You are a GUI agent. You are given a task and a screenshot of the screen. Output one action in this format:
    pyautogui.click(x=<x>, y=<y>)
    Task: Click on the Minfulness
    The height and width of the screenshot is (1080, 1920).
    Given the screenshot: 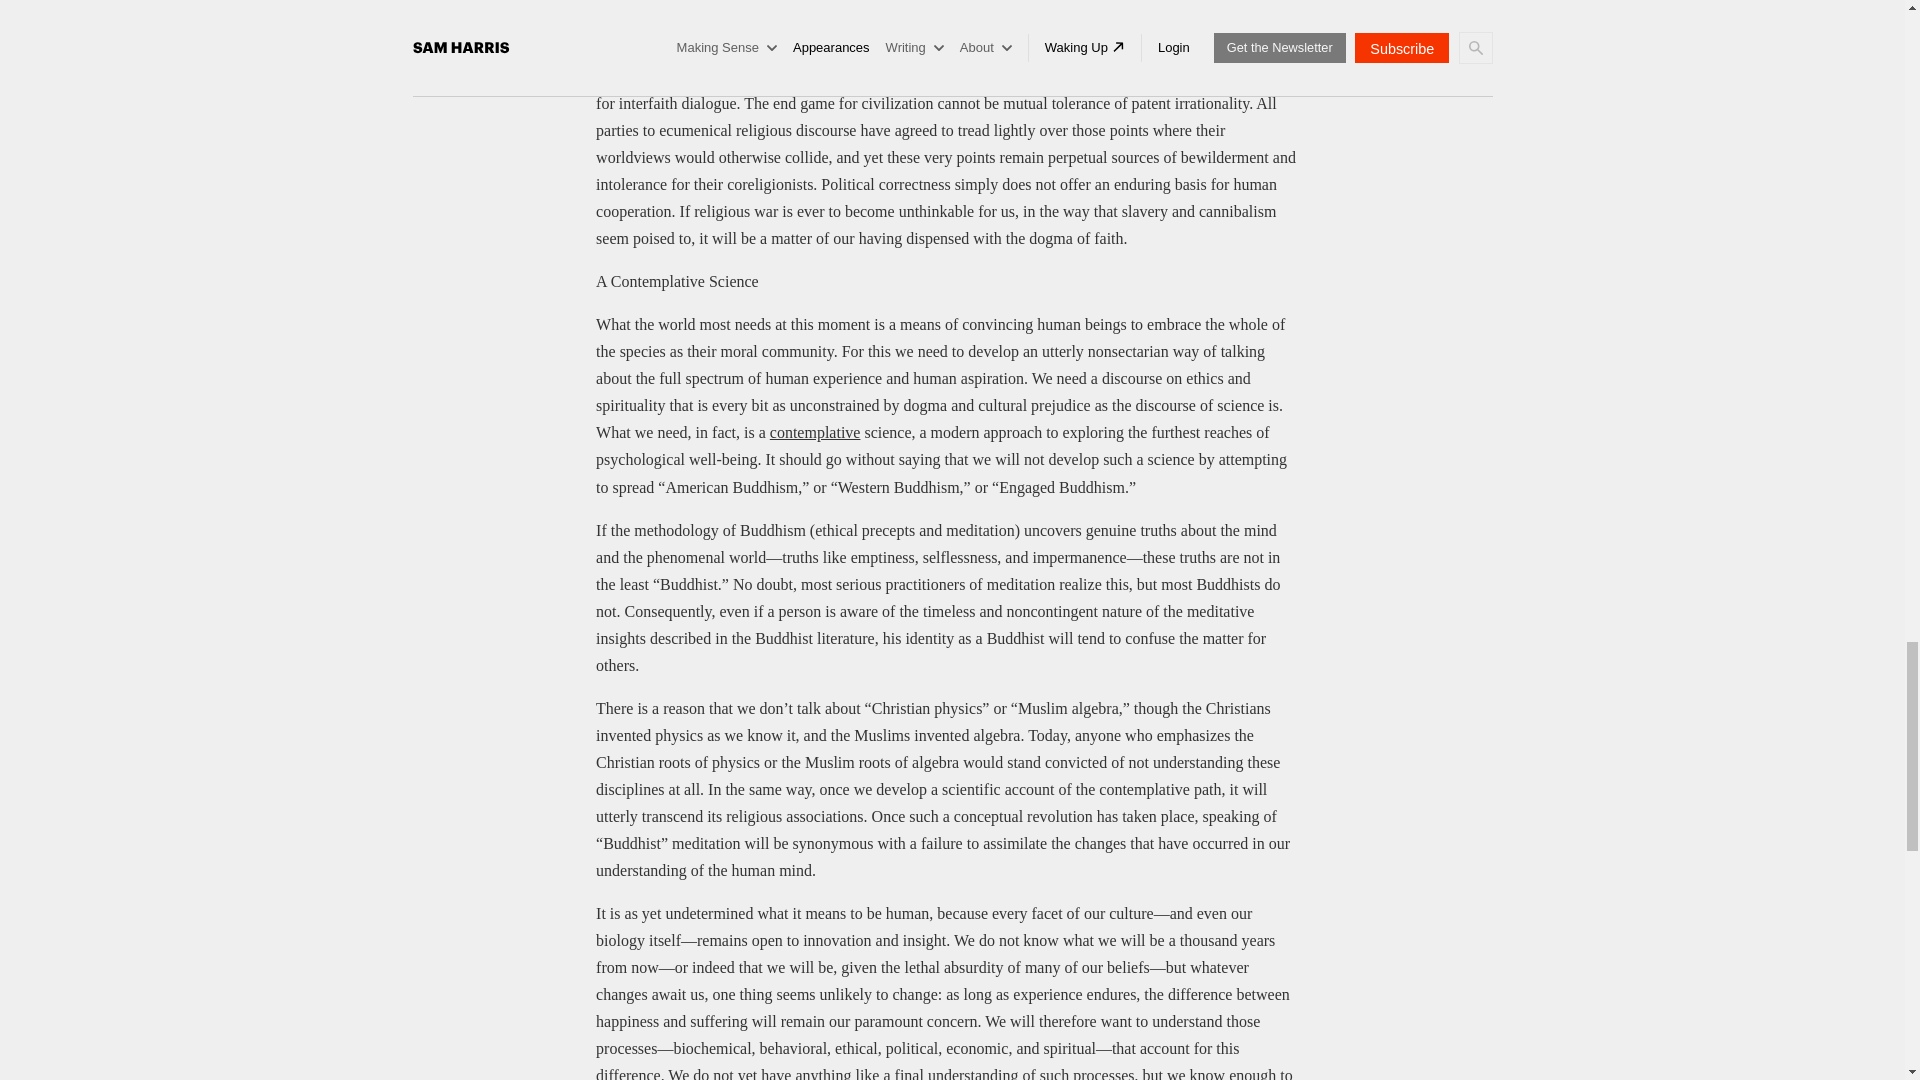 What is the action you would take?
    pyautogui.click(x=814, y=432)
    